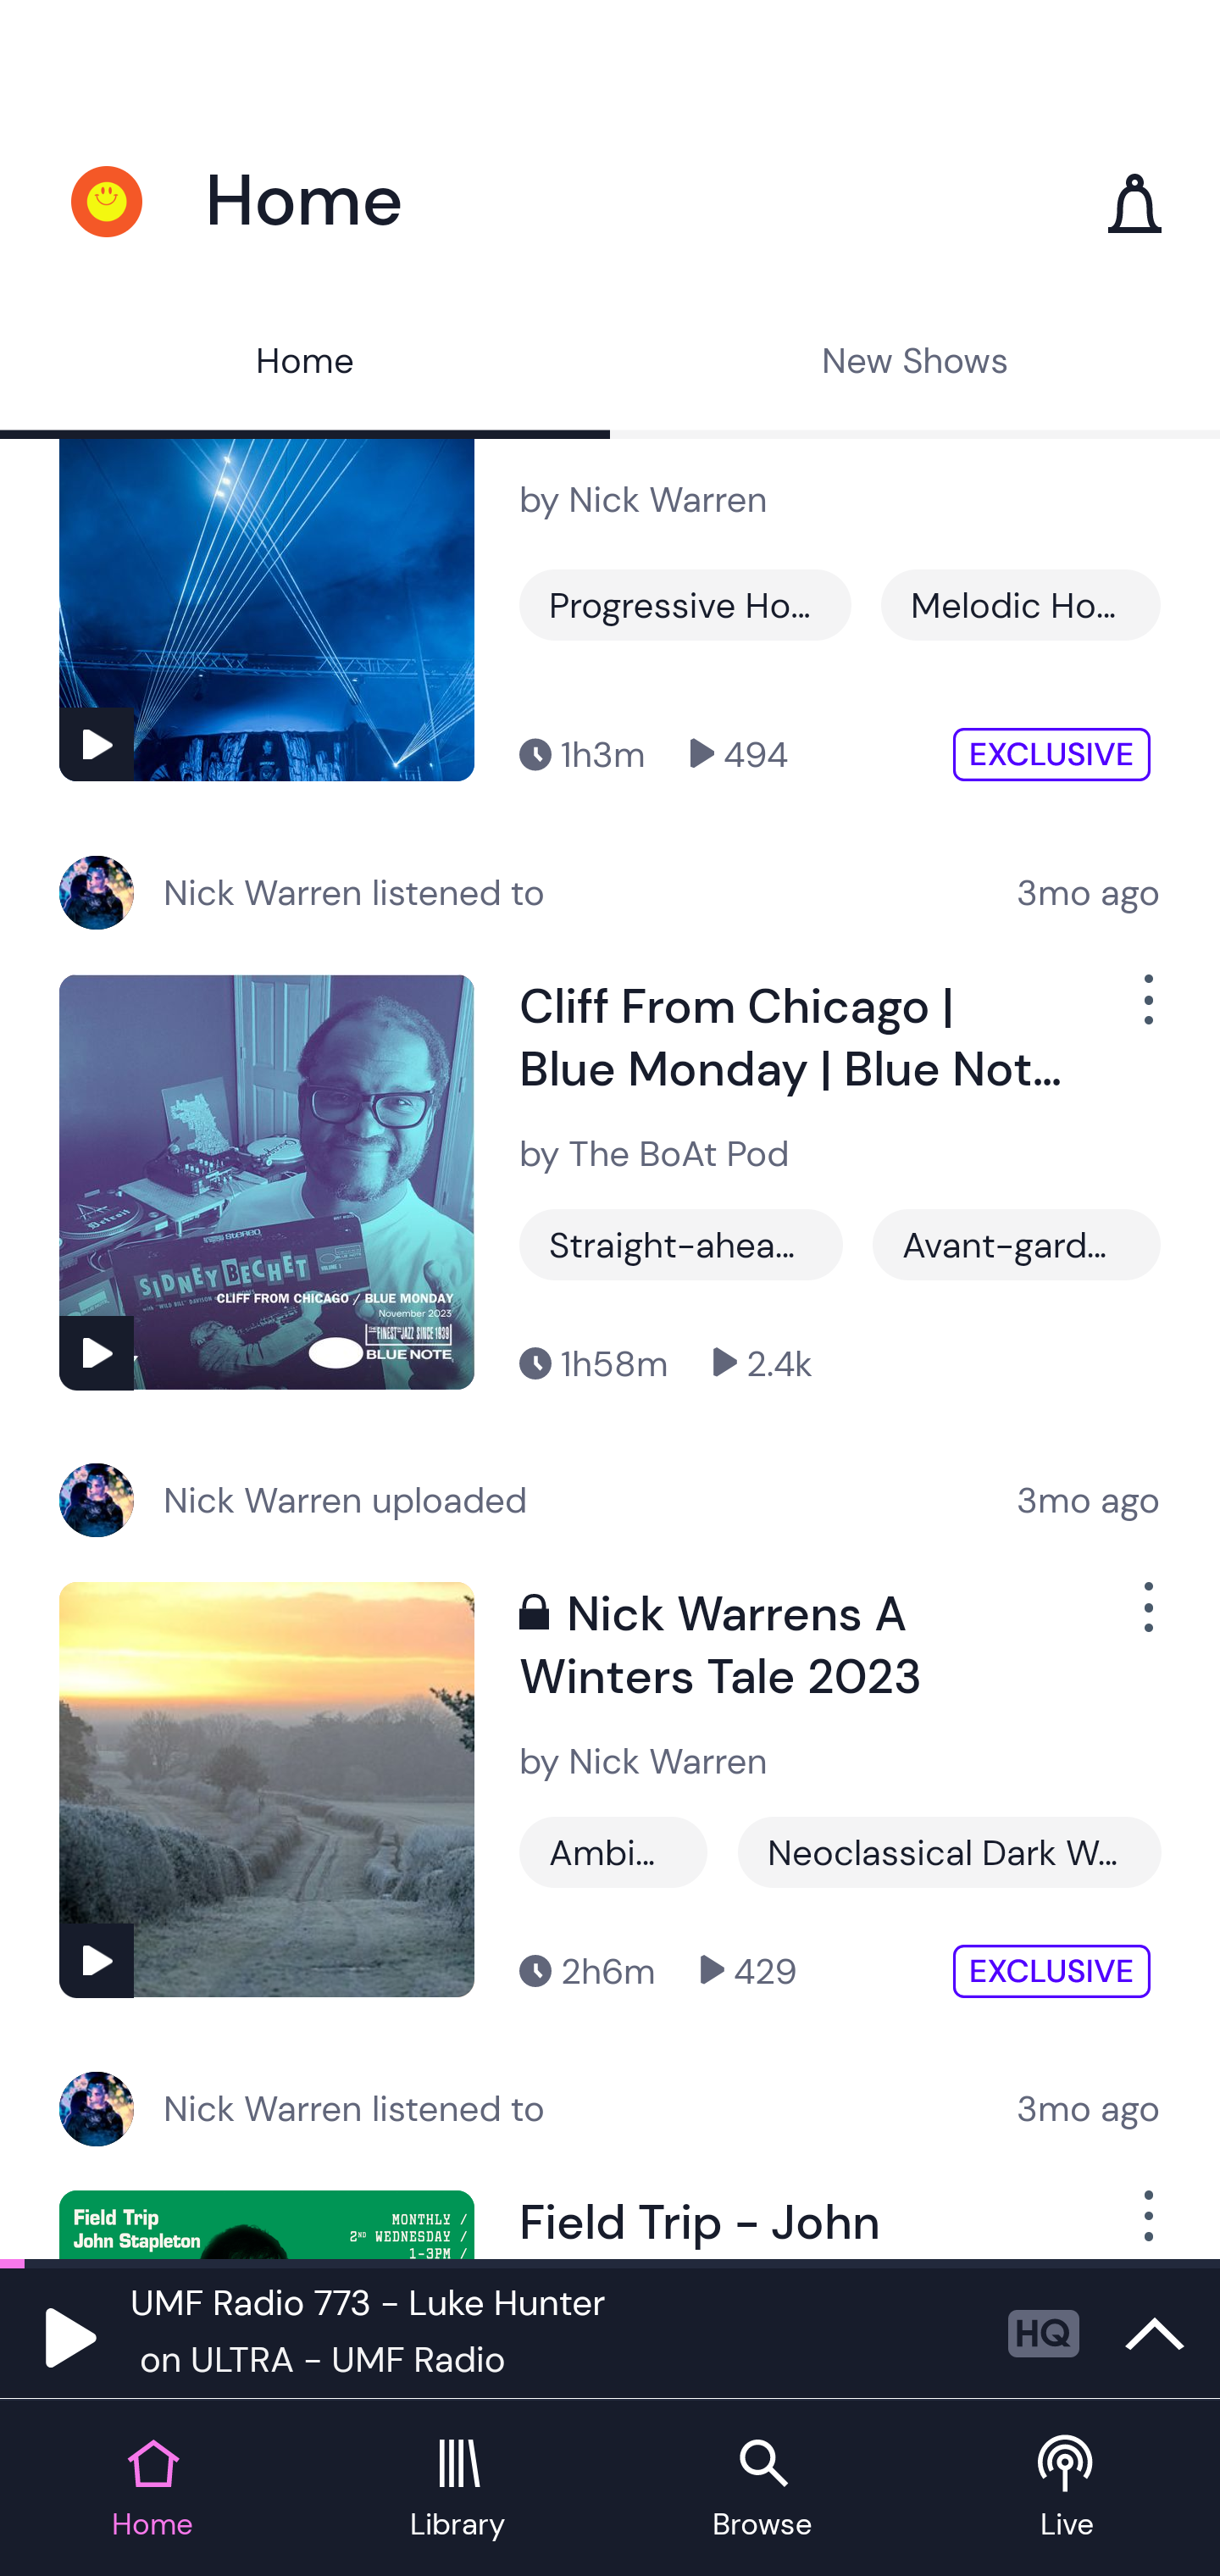 The height and width of the screenshot is (2576, 1220). I want to click on Home, so click(305, 364).